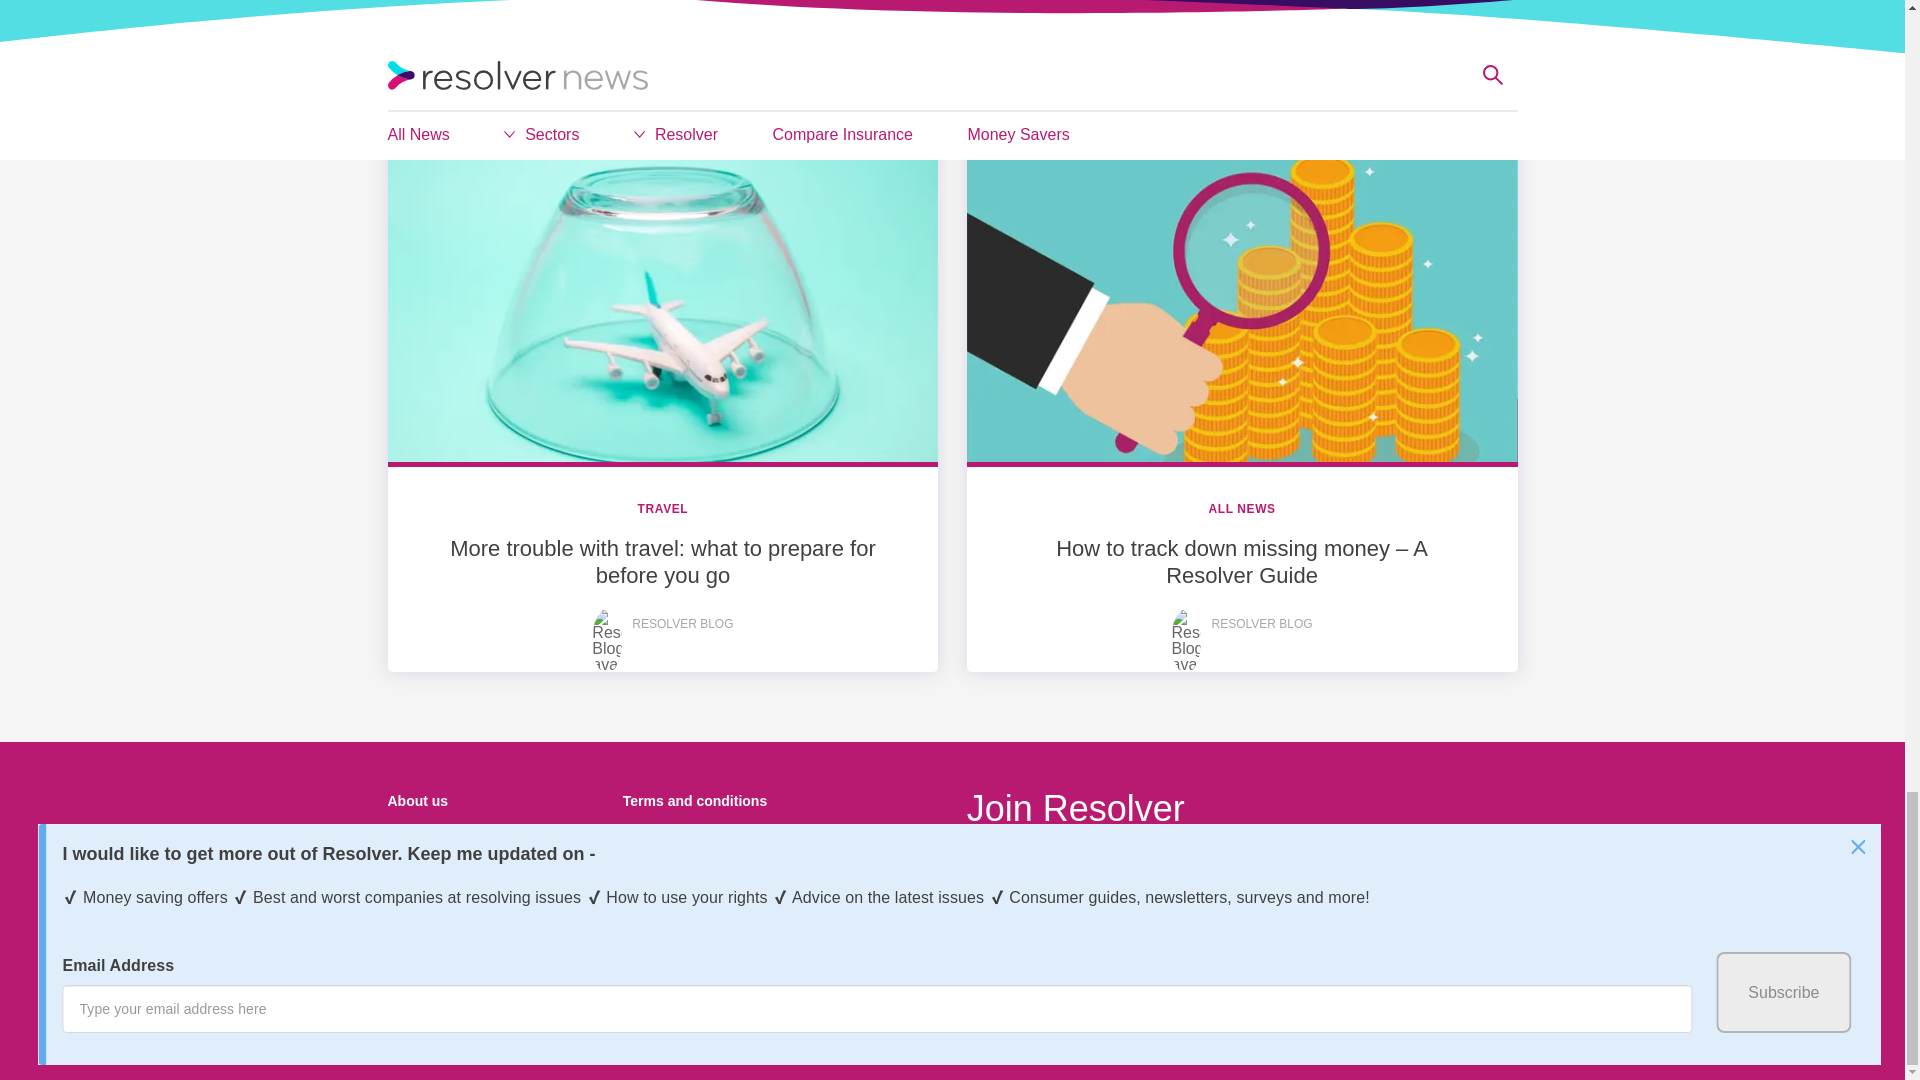 The width and height of the screenshot is (1920, 1080). What do you see at coordinates (1261, 623) in the screenshot?
I see `RESOLVER BLOG` at bounding box center [1261, 623].